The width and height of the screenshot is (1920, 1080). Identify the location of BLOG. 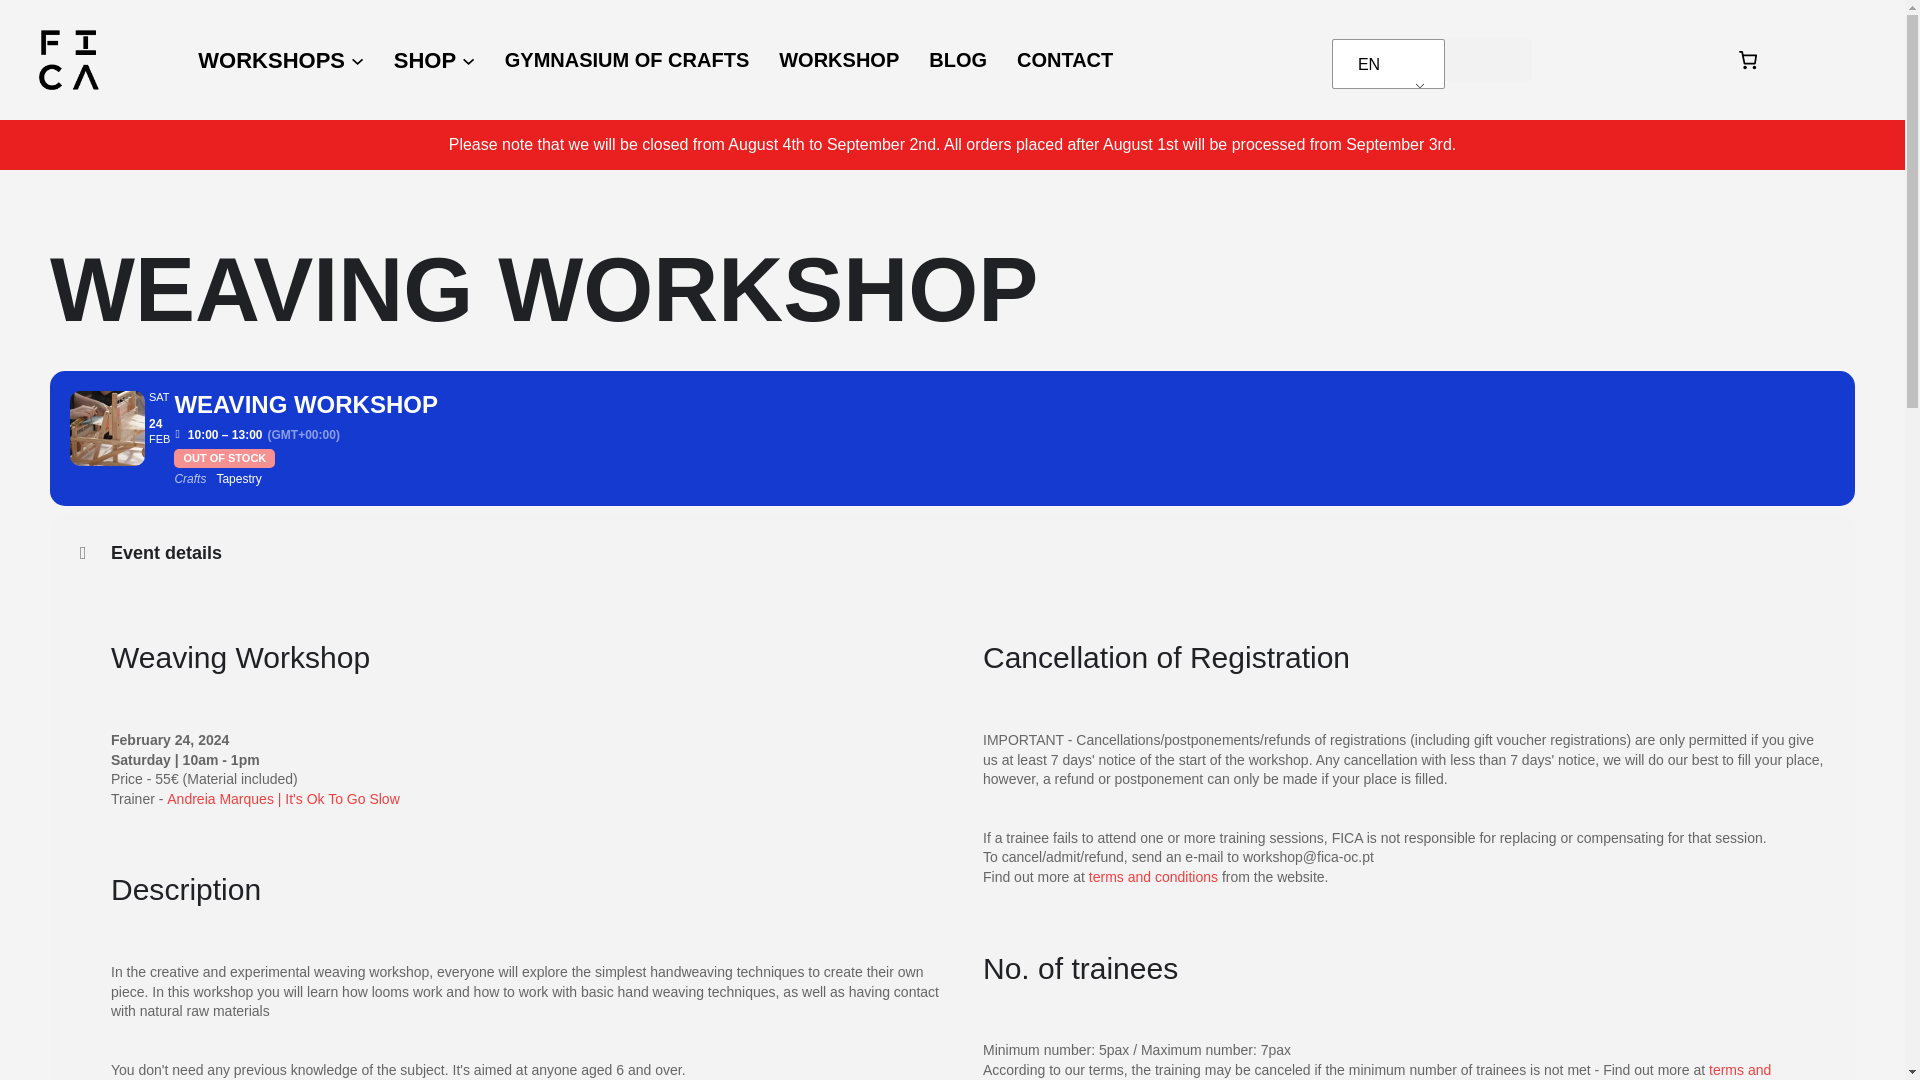
(958, 60).